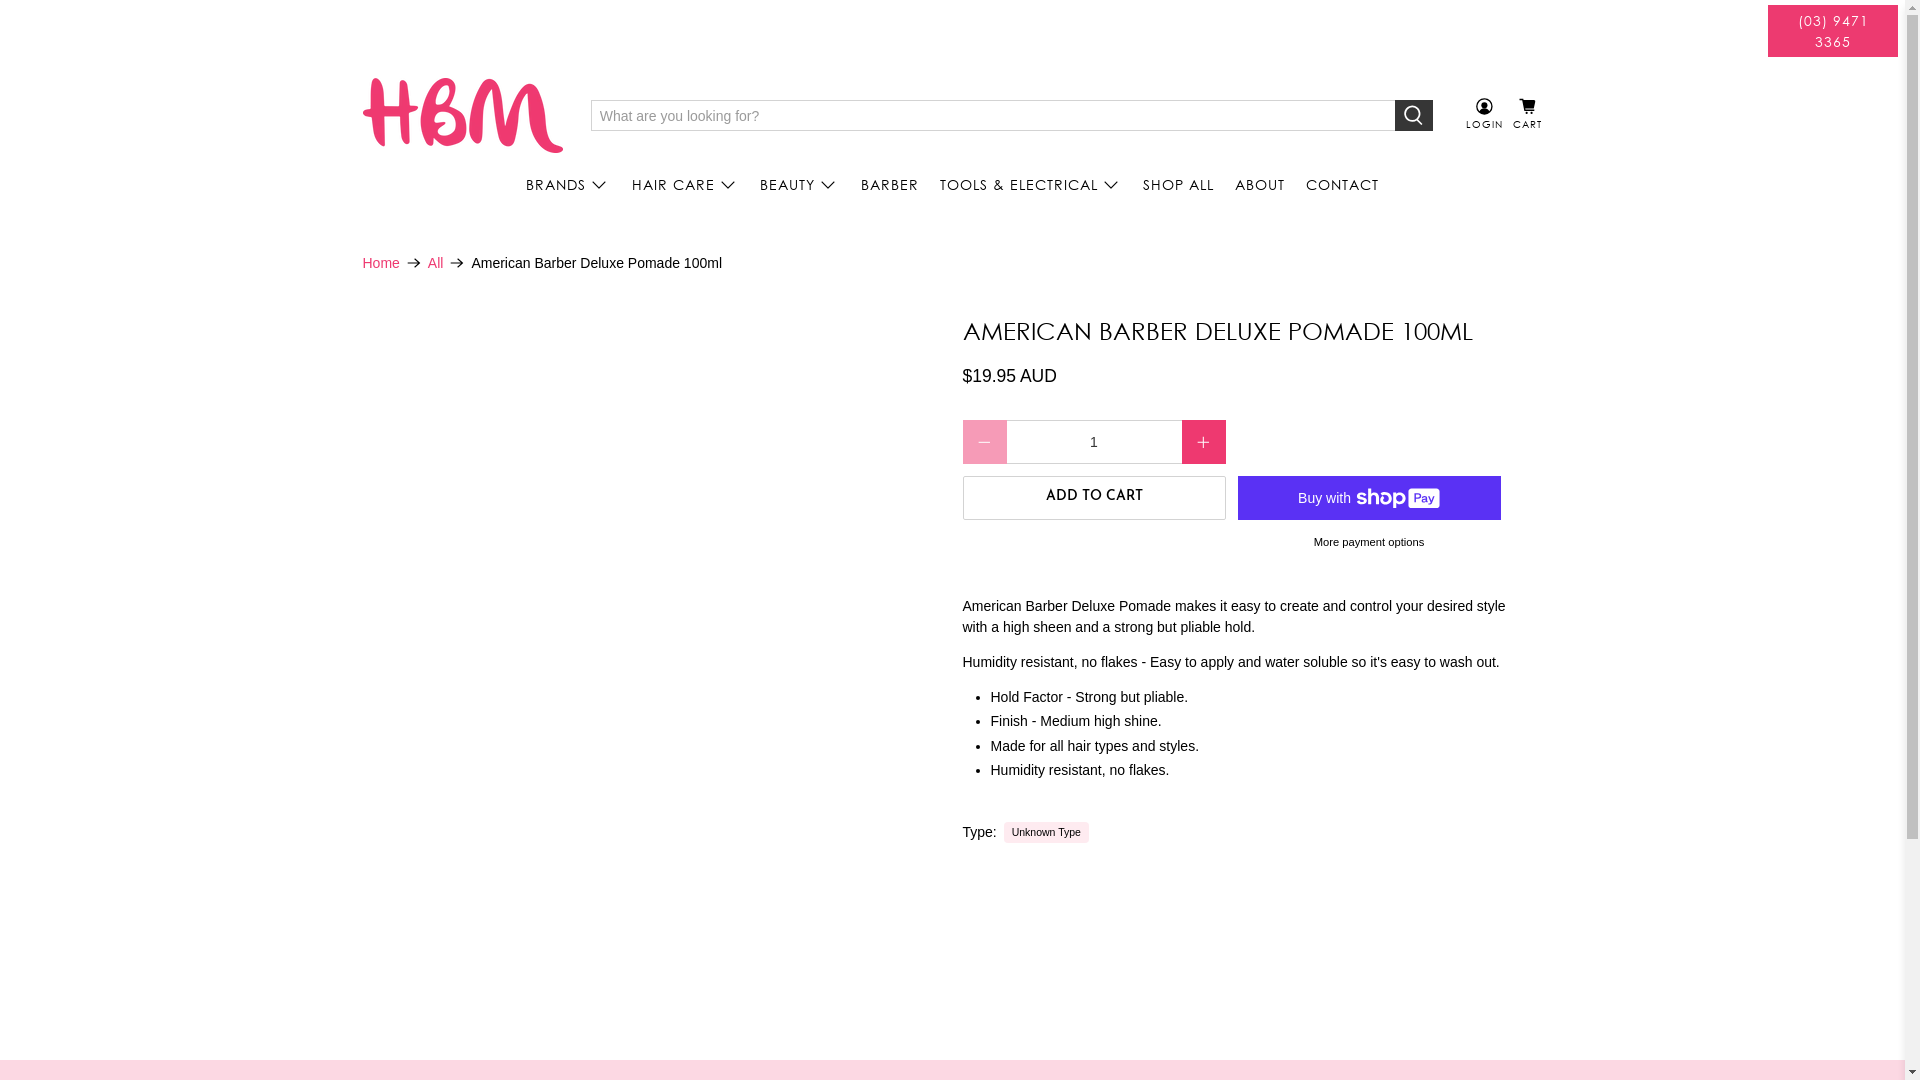 This screenshot has height=1080, width=1920. What do you see at coordinates (380, 263) in the screenshot?
I see `Home` at bounding box center [380, 263].